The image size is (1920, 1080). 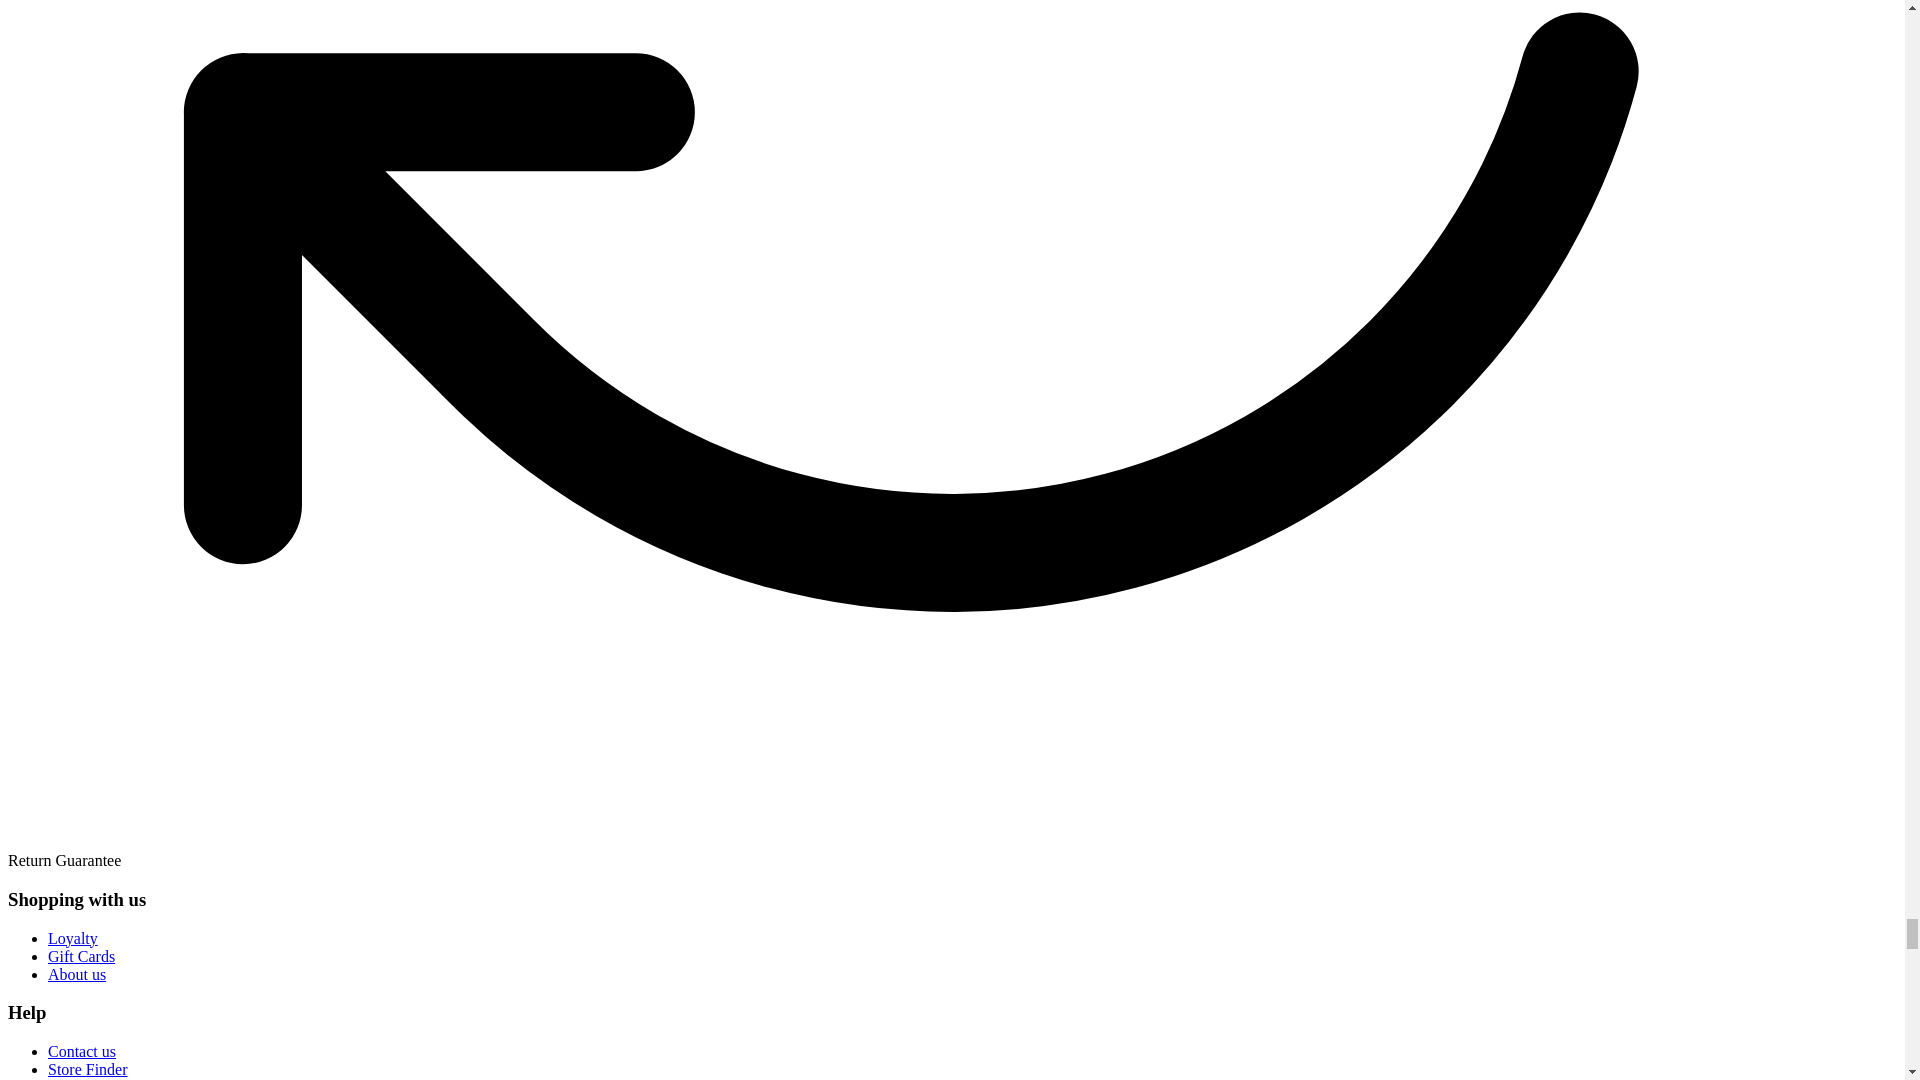 What do you see at coordinates (88, 1068) in the screenshot?
I see `Store Finder` at bounding box center [88, 1068].